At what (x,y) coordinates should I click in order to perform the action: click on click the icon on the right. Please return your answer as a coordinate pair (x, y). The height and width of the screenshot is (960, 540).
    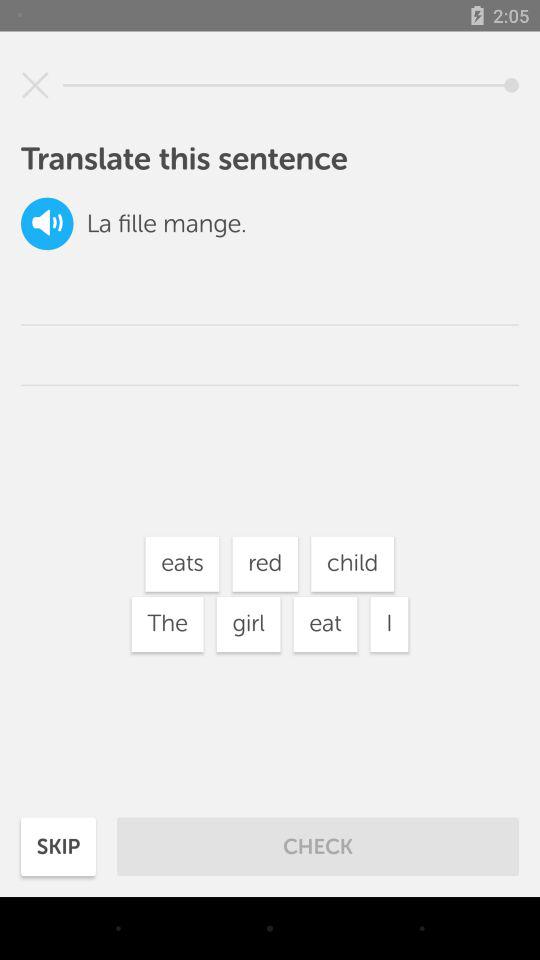
    Looking at the image, I should click on (389, 624).